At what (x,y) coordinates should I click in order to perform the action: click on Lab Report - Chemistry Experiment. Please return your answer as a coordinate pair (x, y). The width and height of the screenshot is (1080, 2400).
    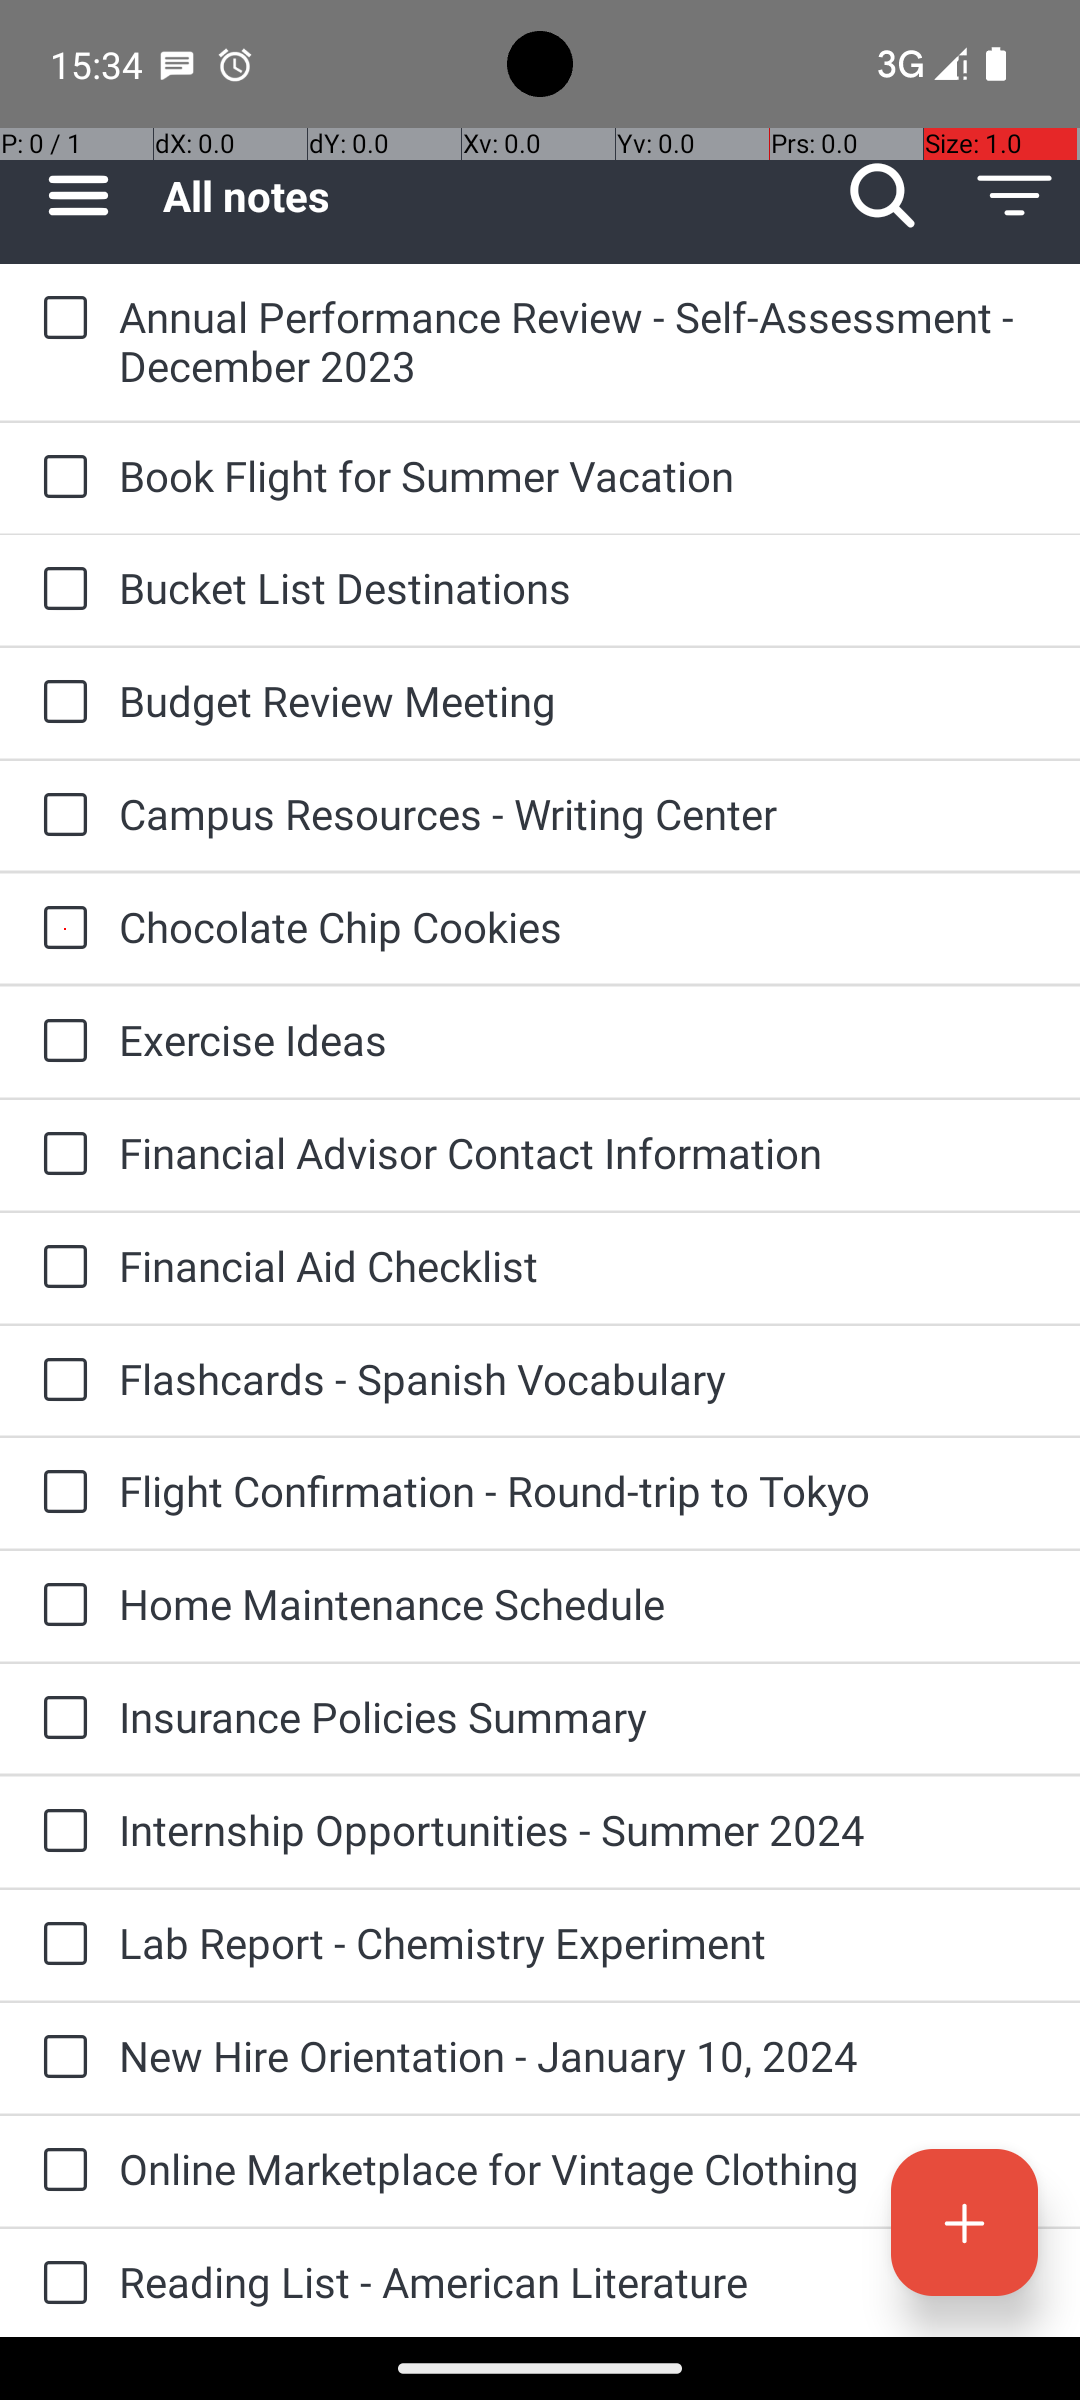
    Looking at the image, I should click on (580, 1942).